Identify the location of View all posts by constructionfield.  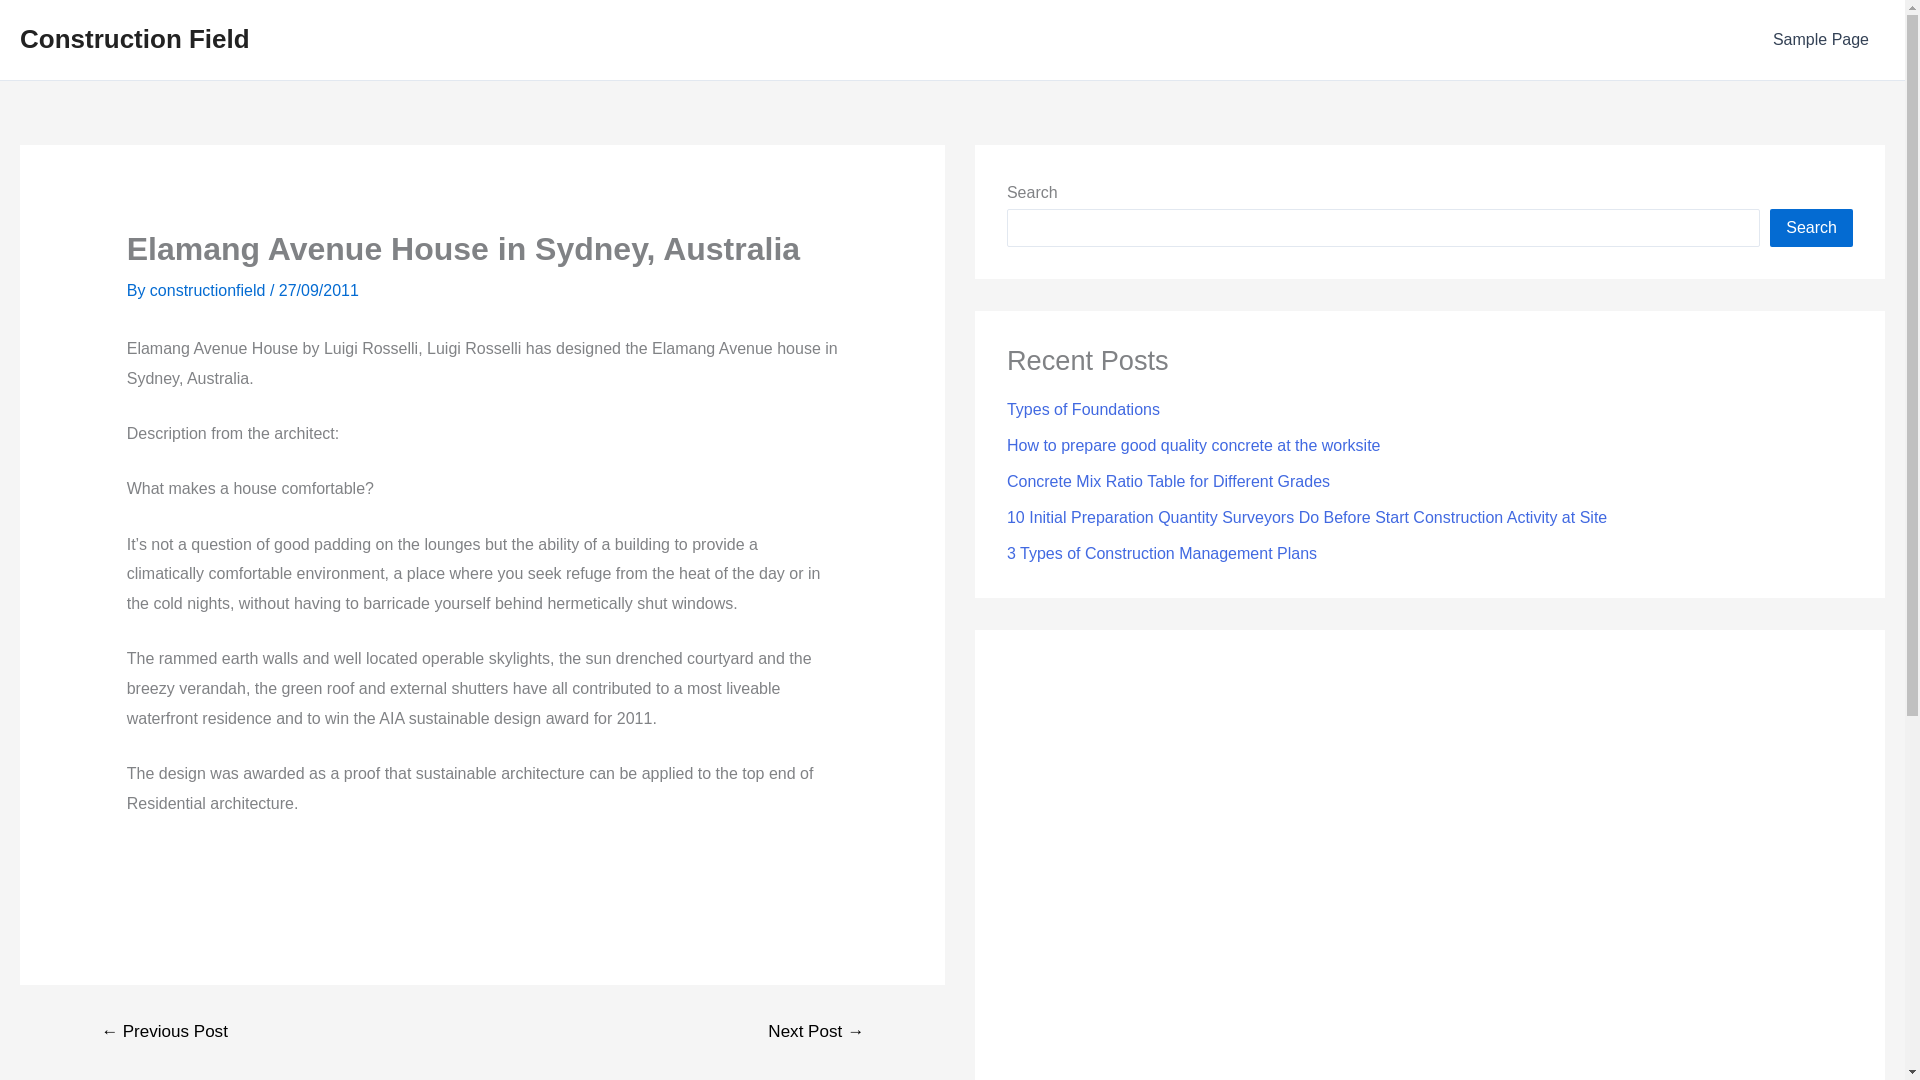
(210, 290).